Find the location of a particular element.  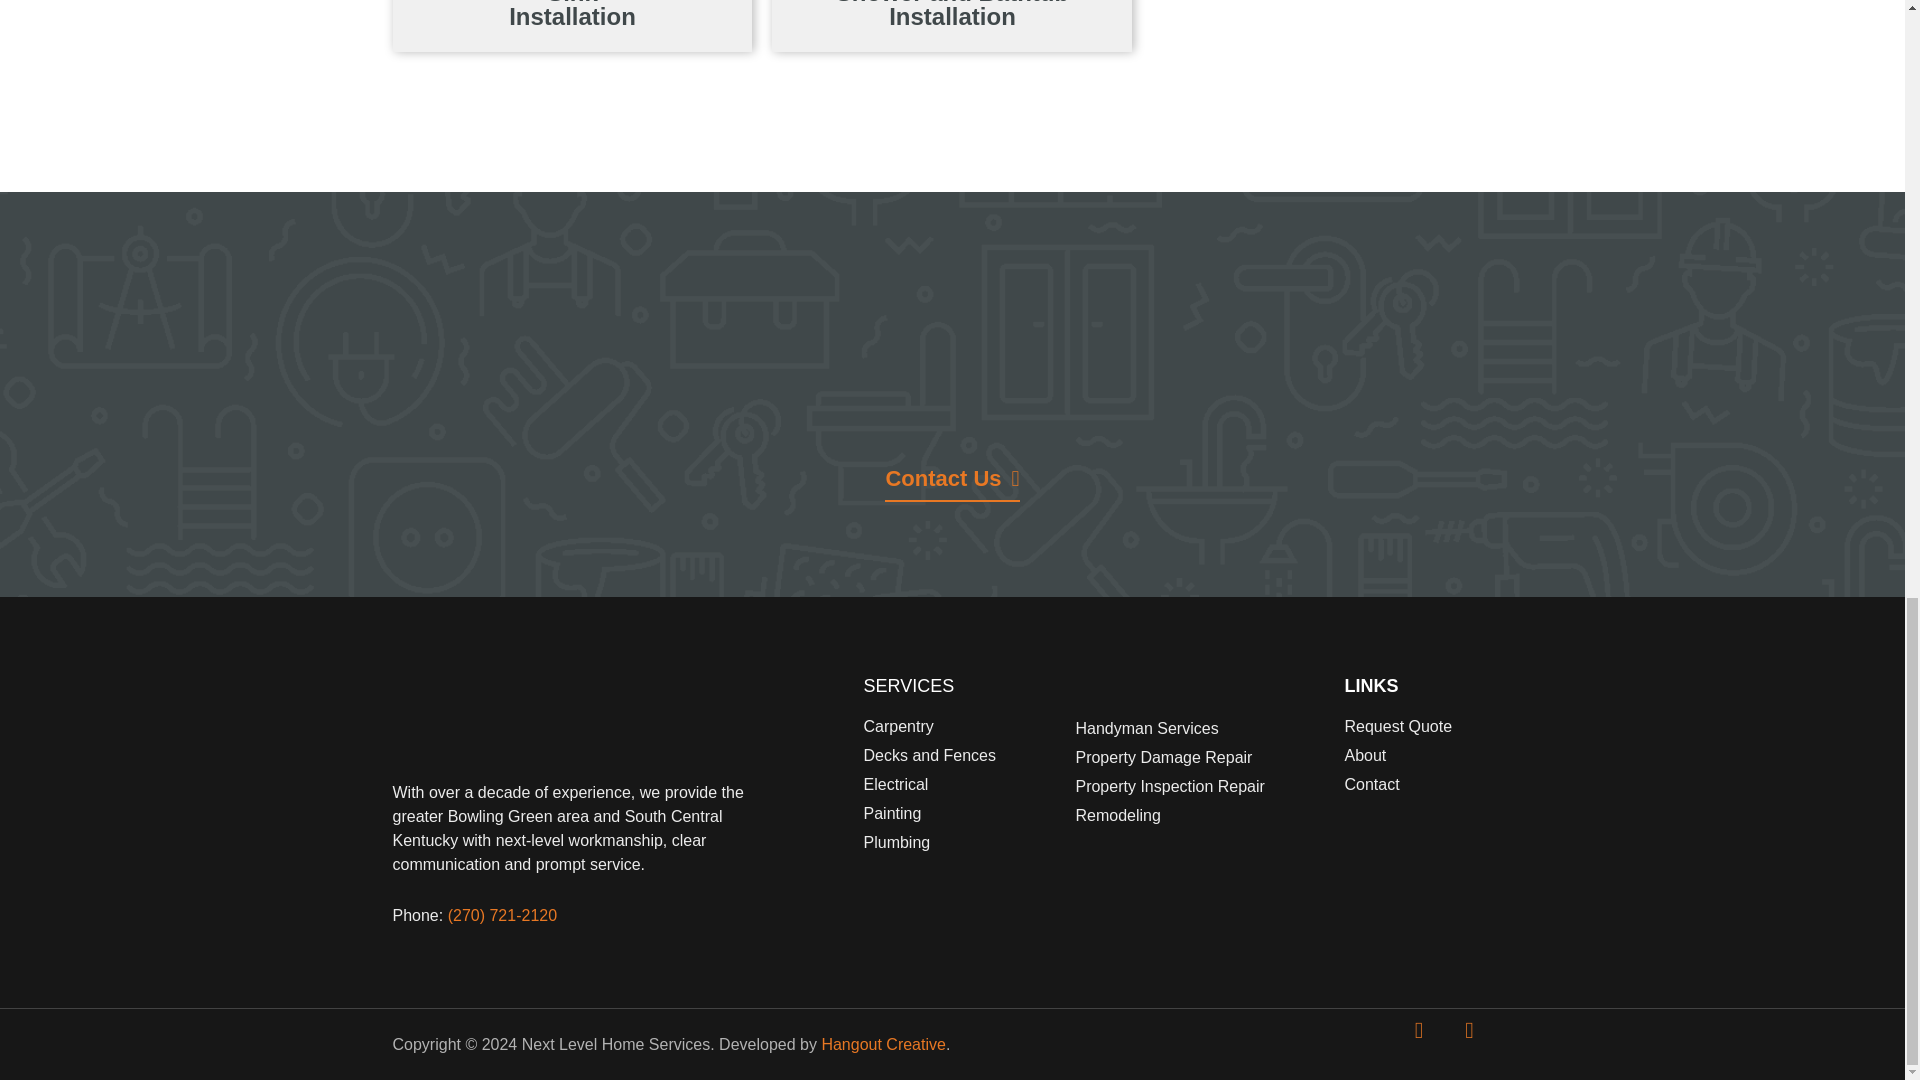

Remodeling is located at coordinates (1200, 816).